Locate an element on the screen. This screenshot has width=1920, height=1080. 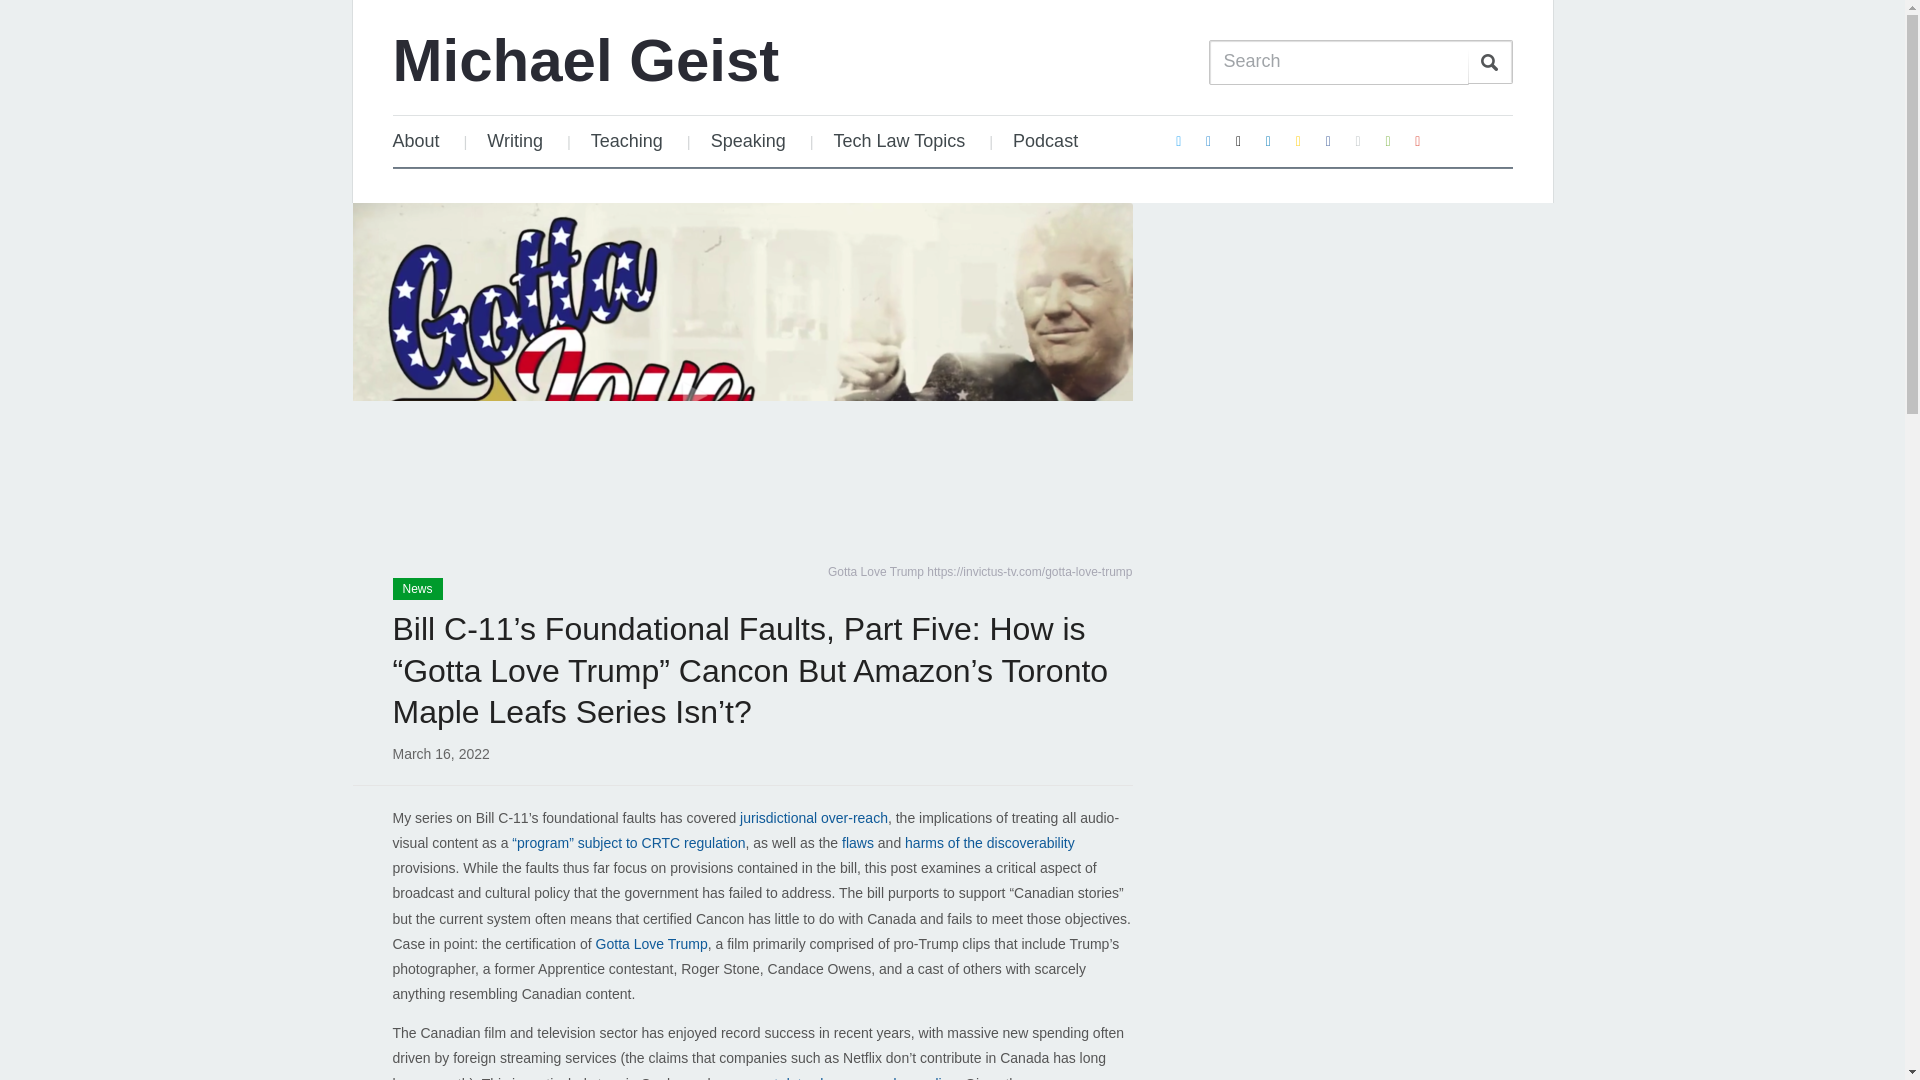
twitter is located at coordinates (1178, 140).